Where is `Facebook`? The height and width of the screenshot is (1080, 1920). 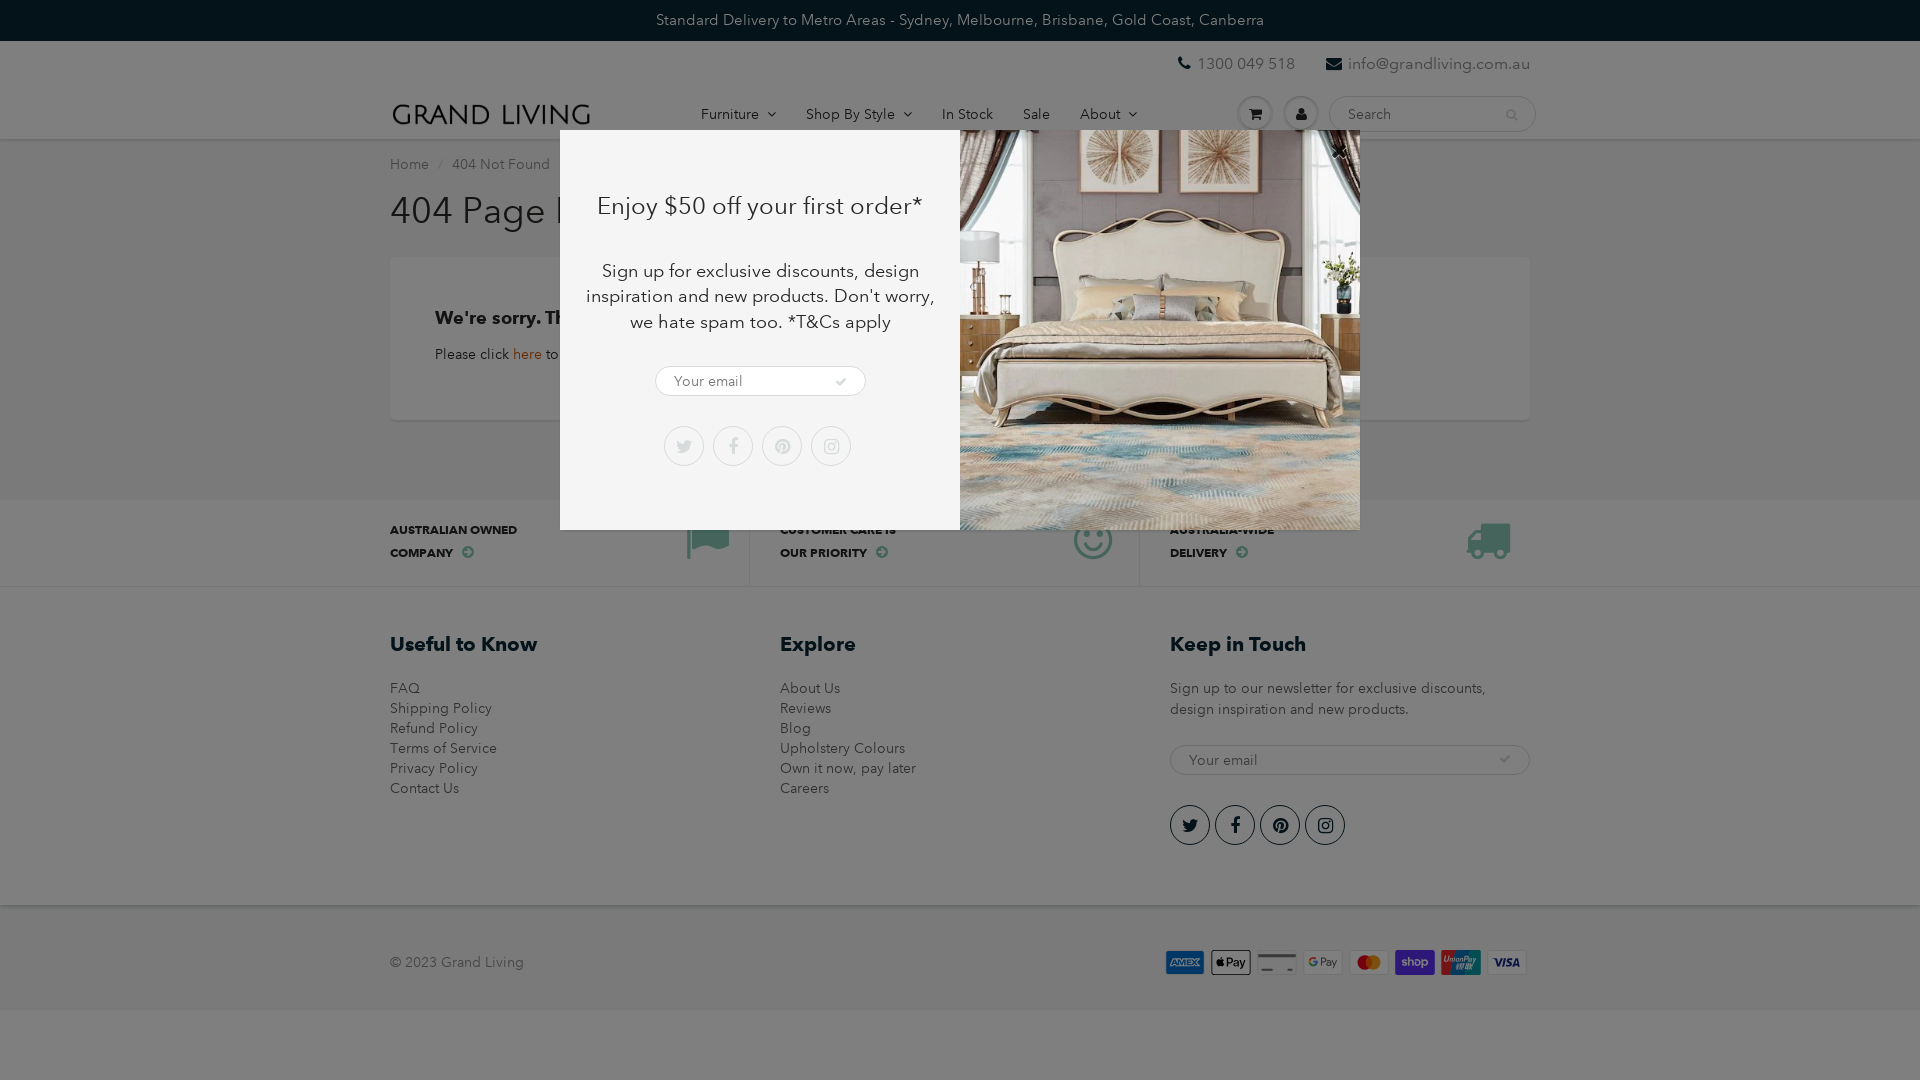 Facebook is located at coordinates (733, 446).